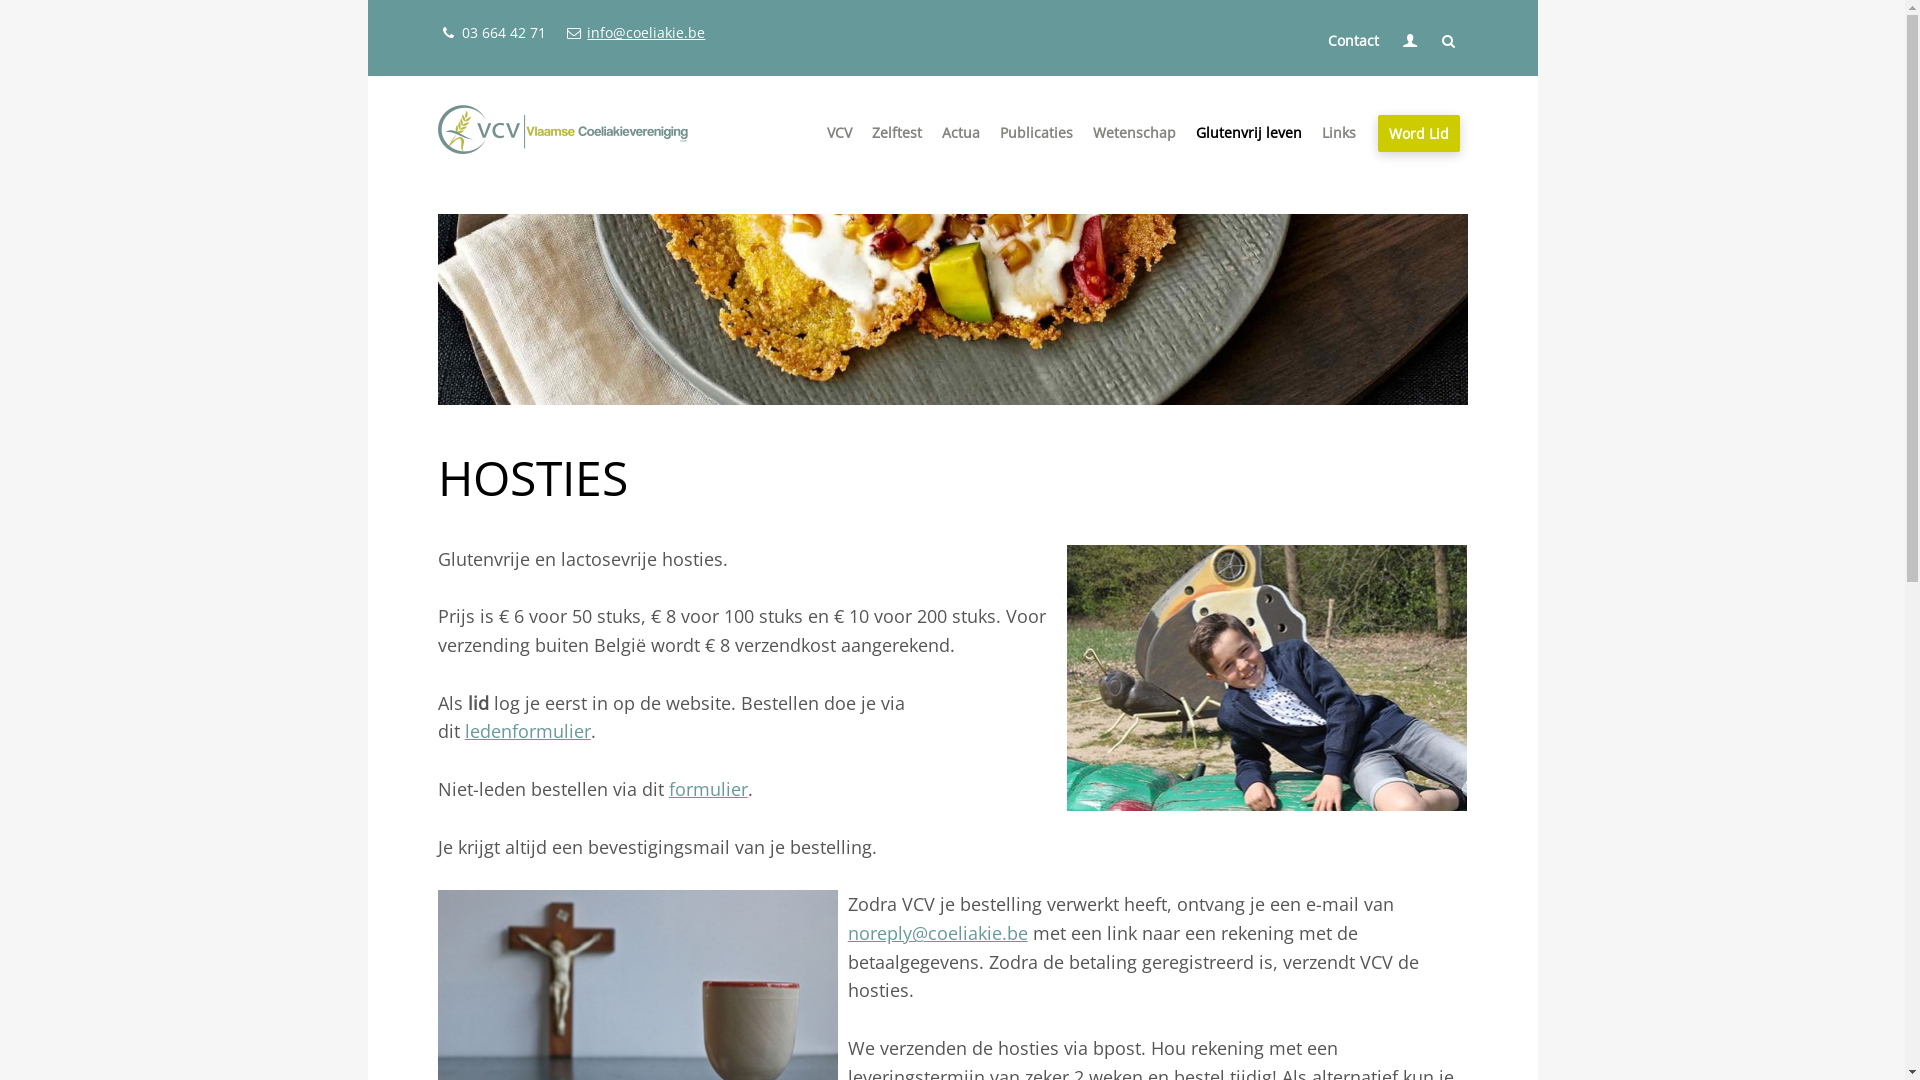 This screenshot has width=1920, height=1080. Describe the element at coordinates (1134, 132) in the screenshot. I see `Wetenschap` at that location.